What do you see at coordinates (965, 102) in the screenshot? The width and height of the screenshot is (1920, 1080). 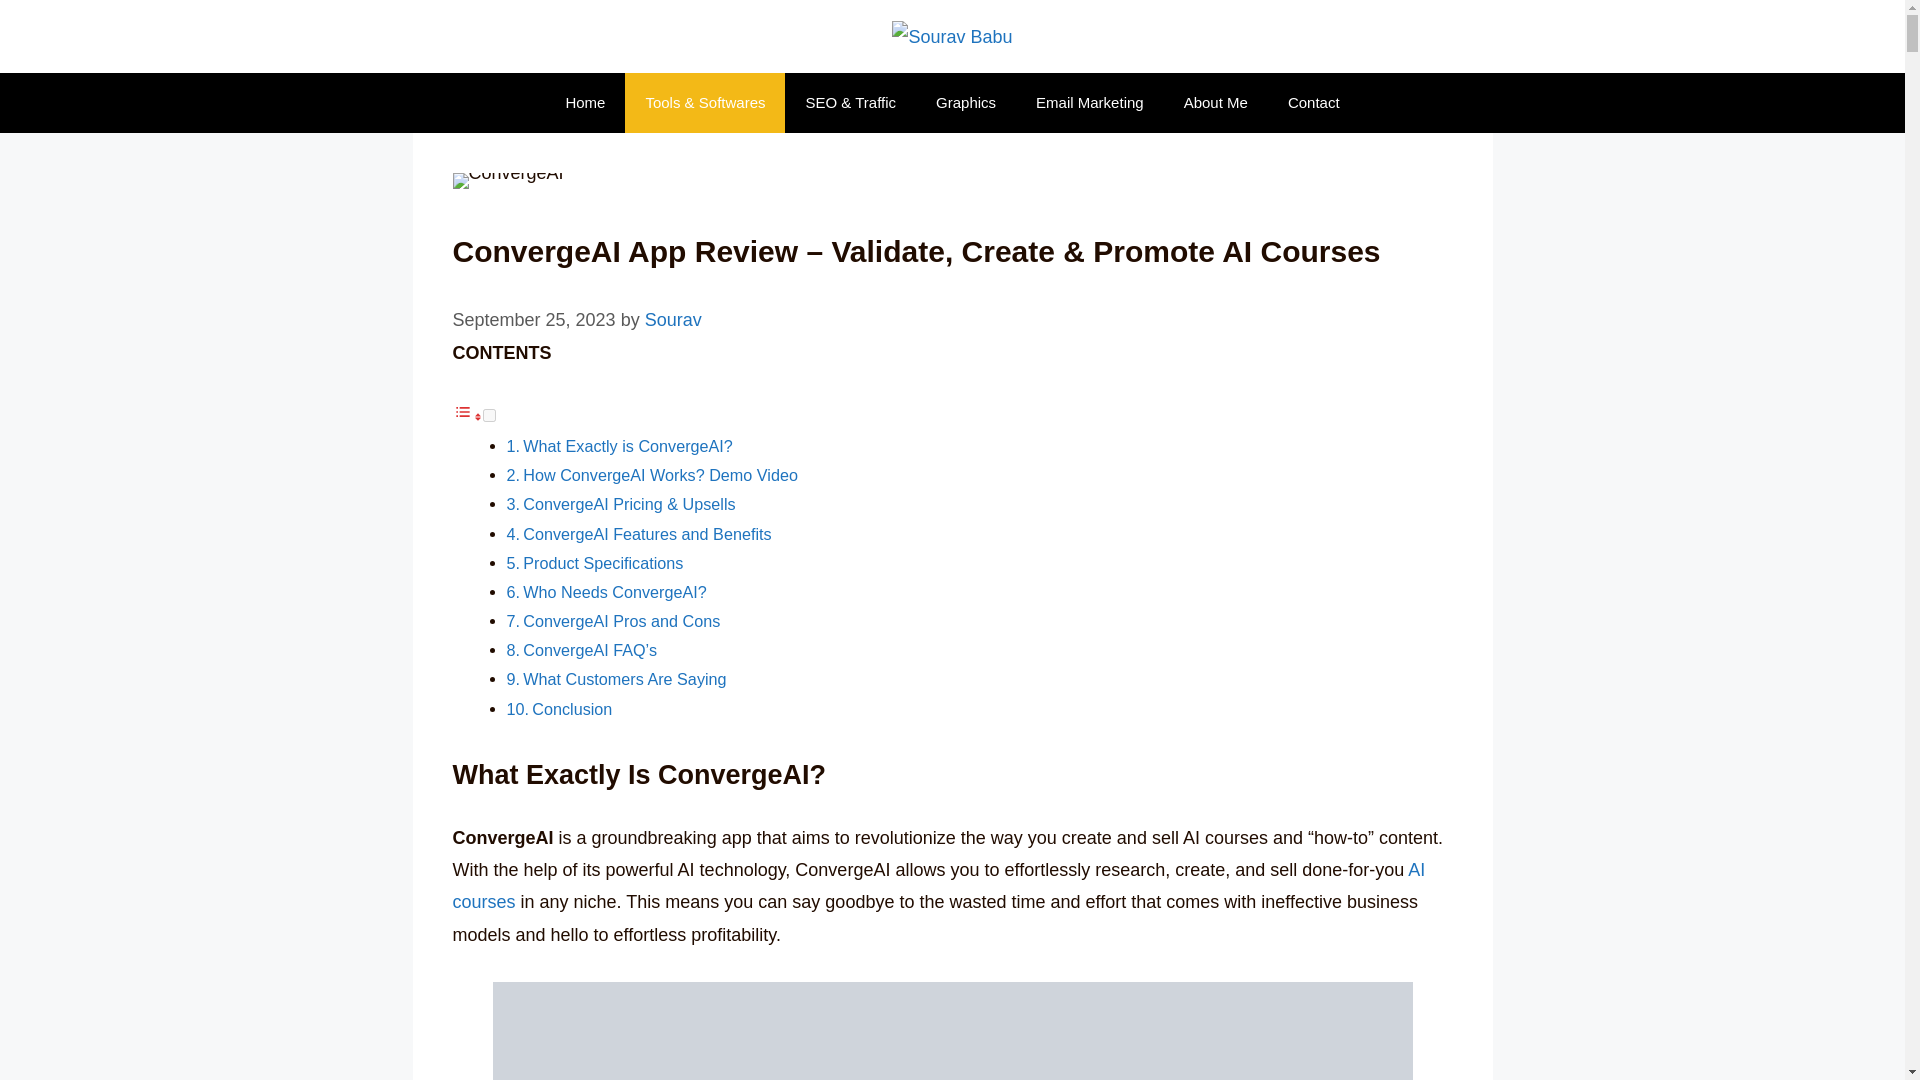 I see `Graphics` at bounding box center [965, 102].